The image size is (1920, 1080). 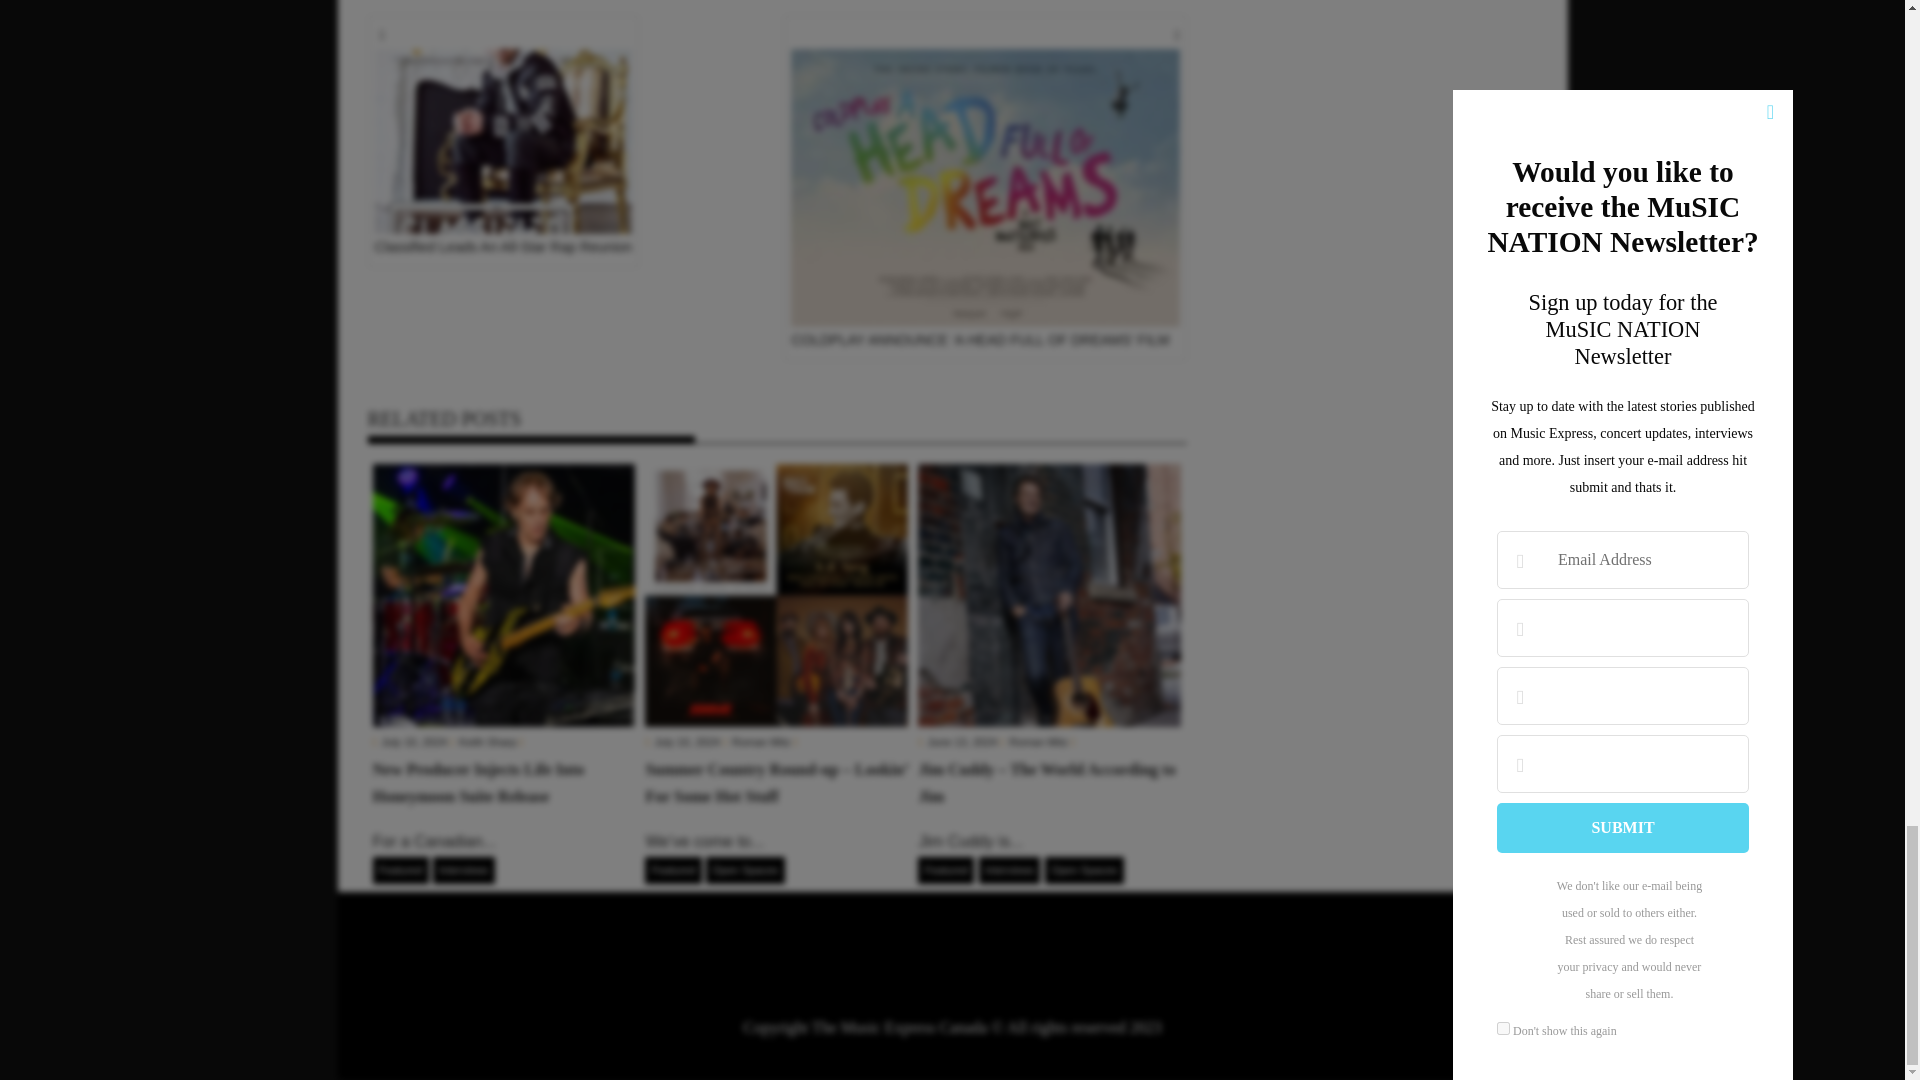 I want to click on Keith Sharp, so click(x=487, y=742).